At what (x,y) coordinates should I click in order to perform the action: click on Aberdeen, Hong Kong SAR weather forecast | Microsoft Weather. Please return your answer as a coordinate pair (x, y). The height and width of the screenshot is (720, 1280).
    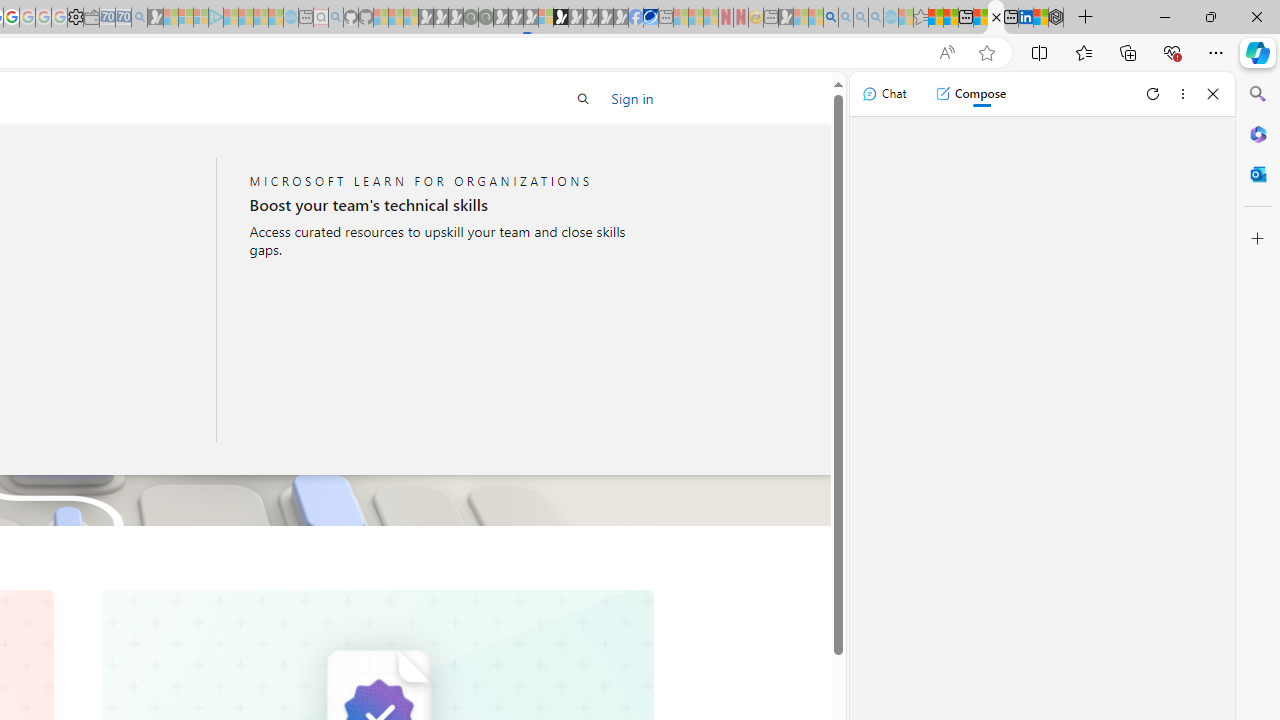
    Looking at the image, I should click on (950, 18).